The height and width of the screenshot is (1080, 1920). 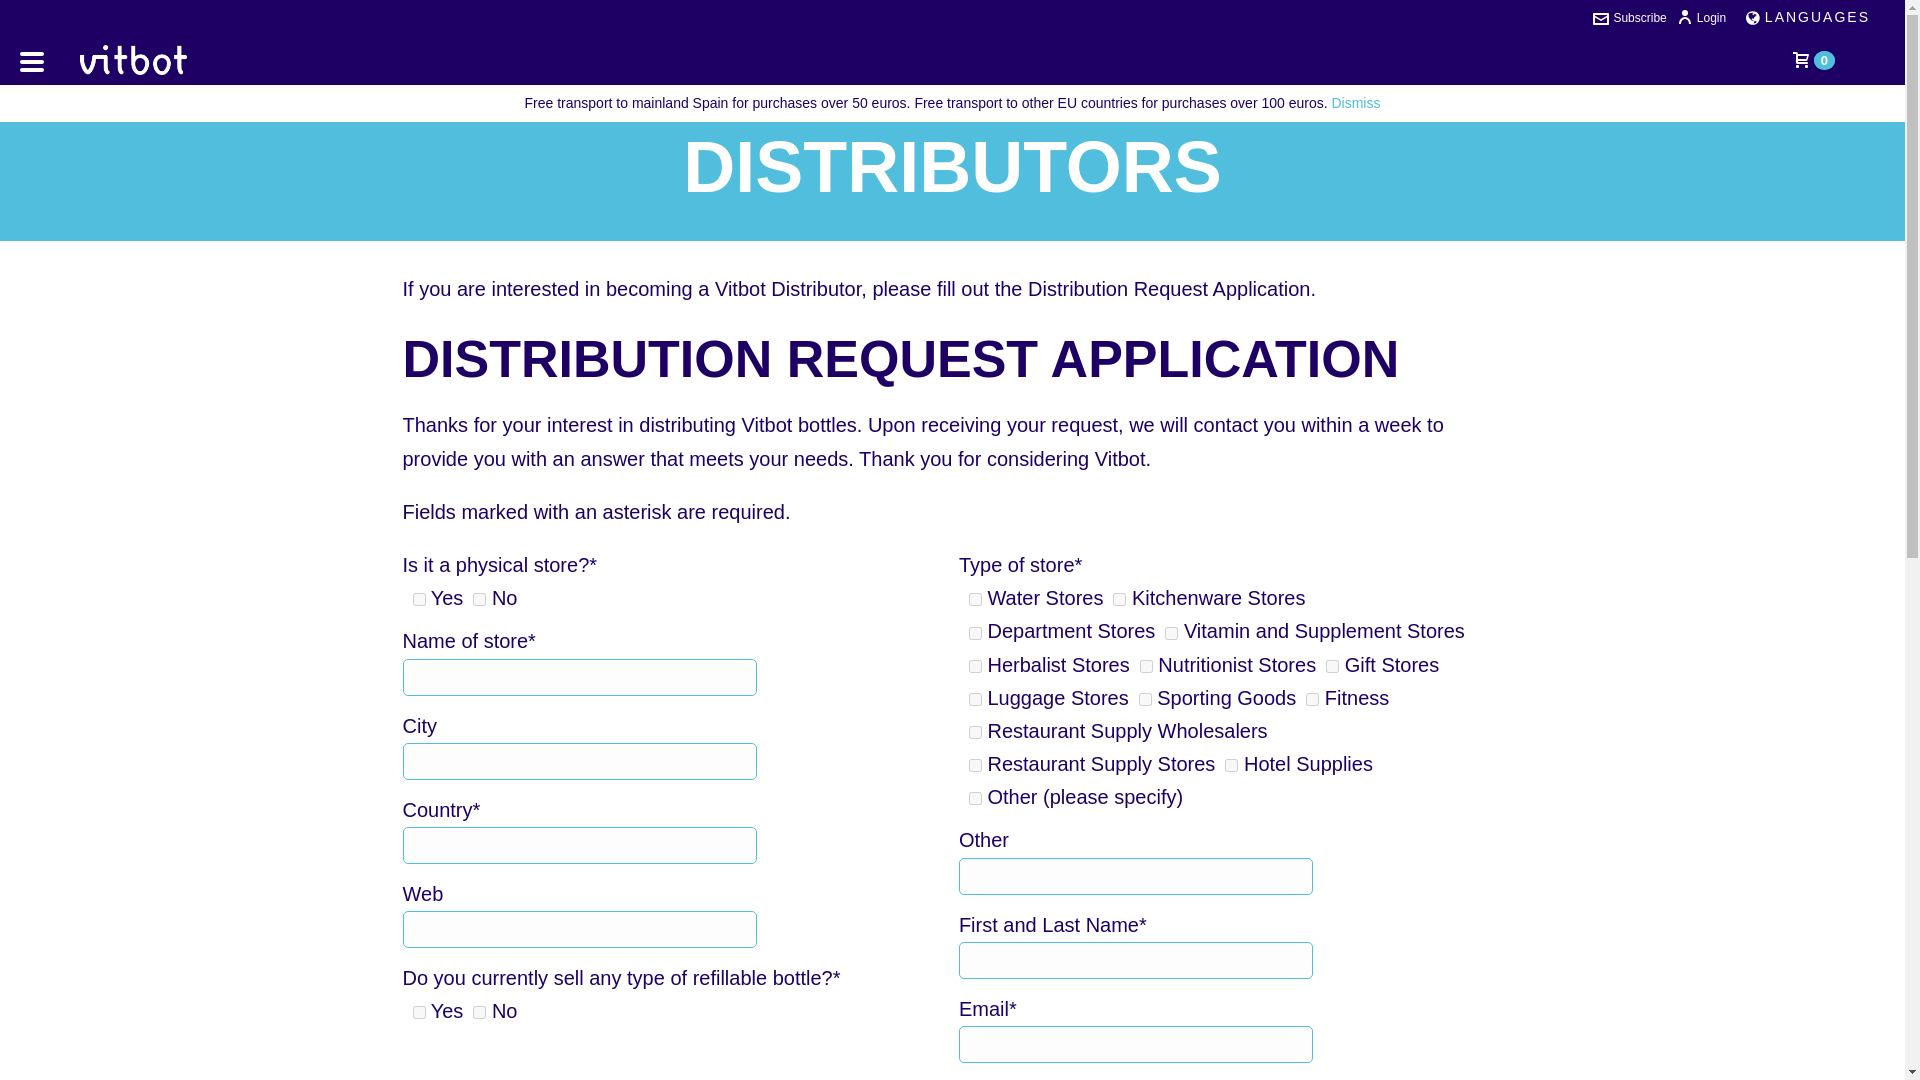 I want to click on Login, so click(x=1701, y=17).